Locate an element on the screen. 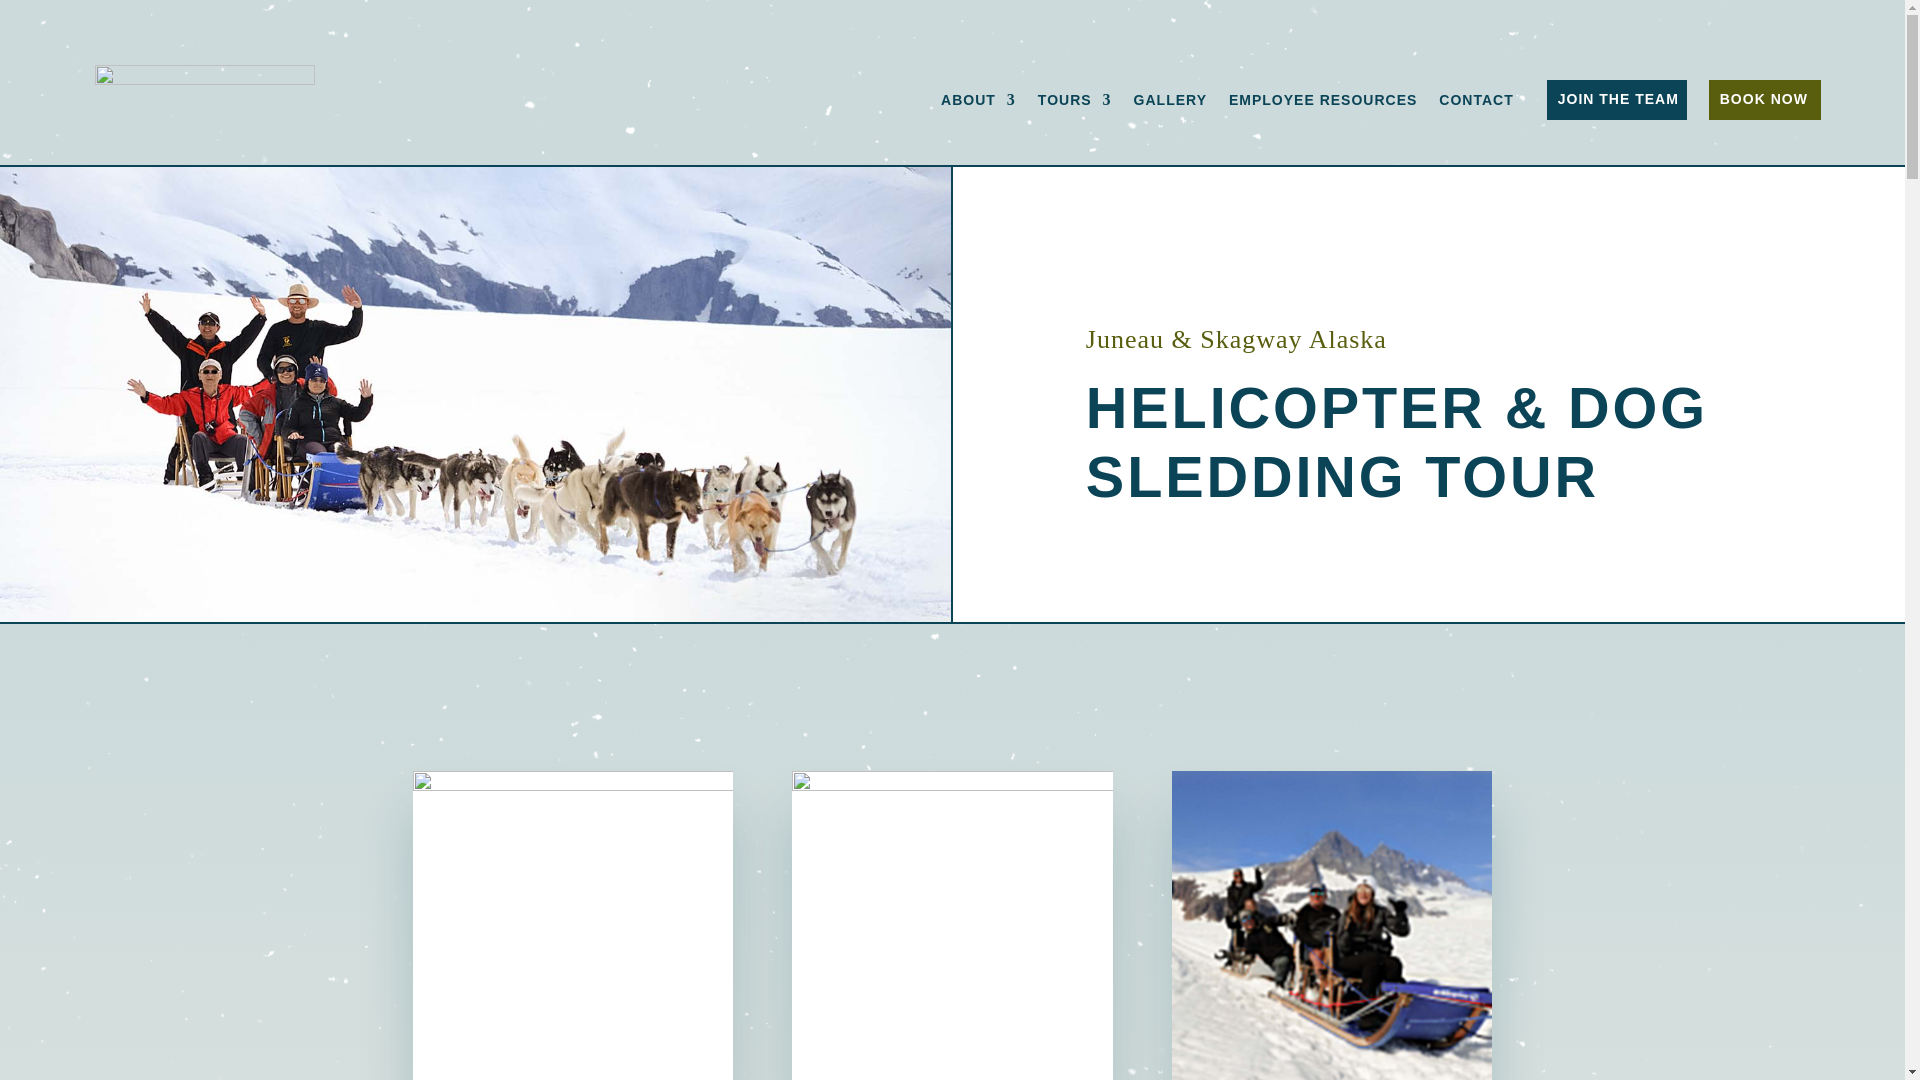 This screenshot has width=1920, height=1080. AIE Website 14 copy is located at coordinates (951, 926).